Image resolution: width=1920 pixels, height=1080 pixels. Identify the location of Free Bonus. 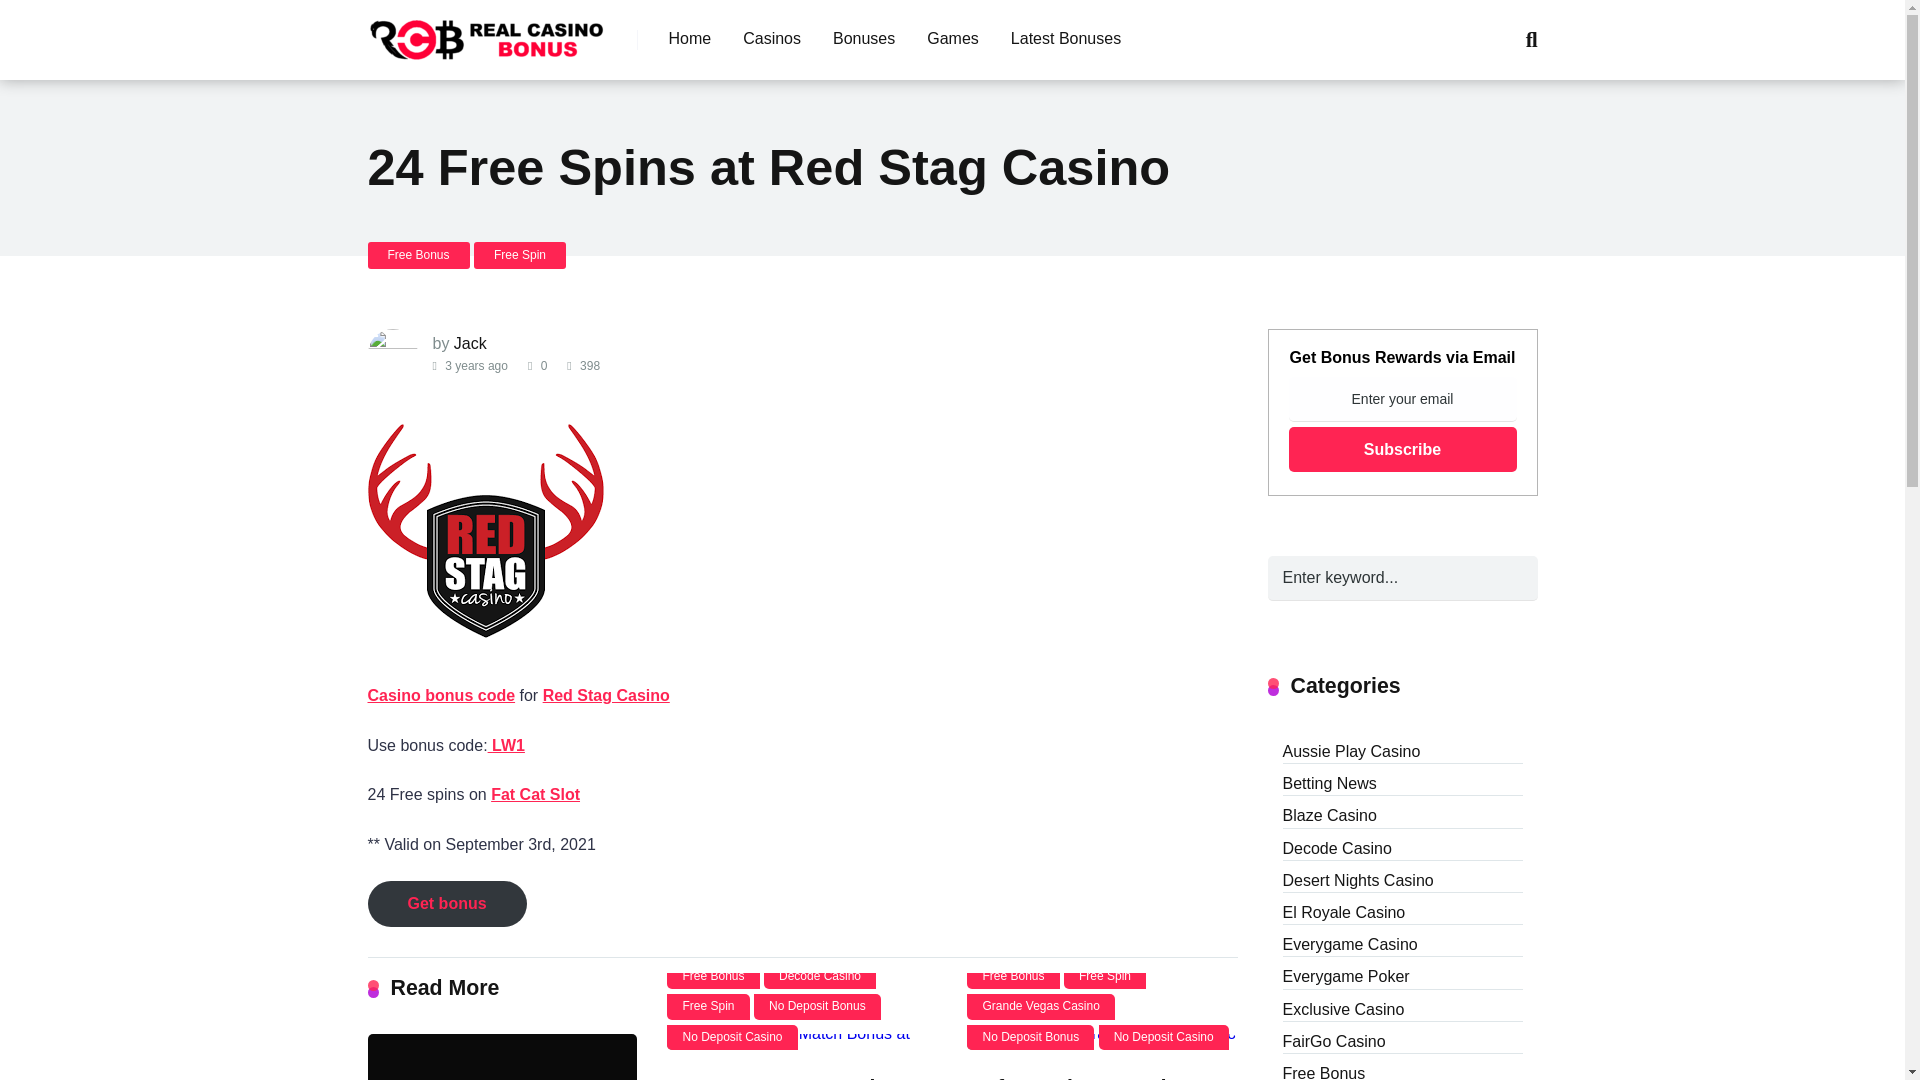
(419, 254).